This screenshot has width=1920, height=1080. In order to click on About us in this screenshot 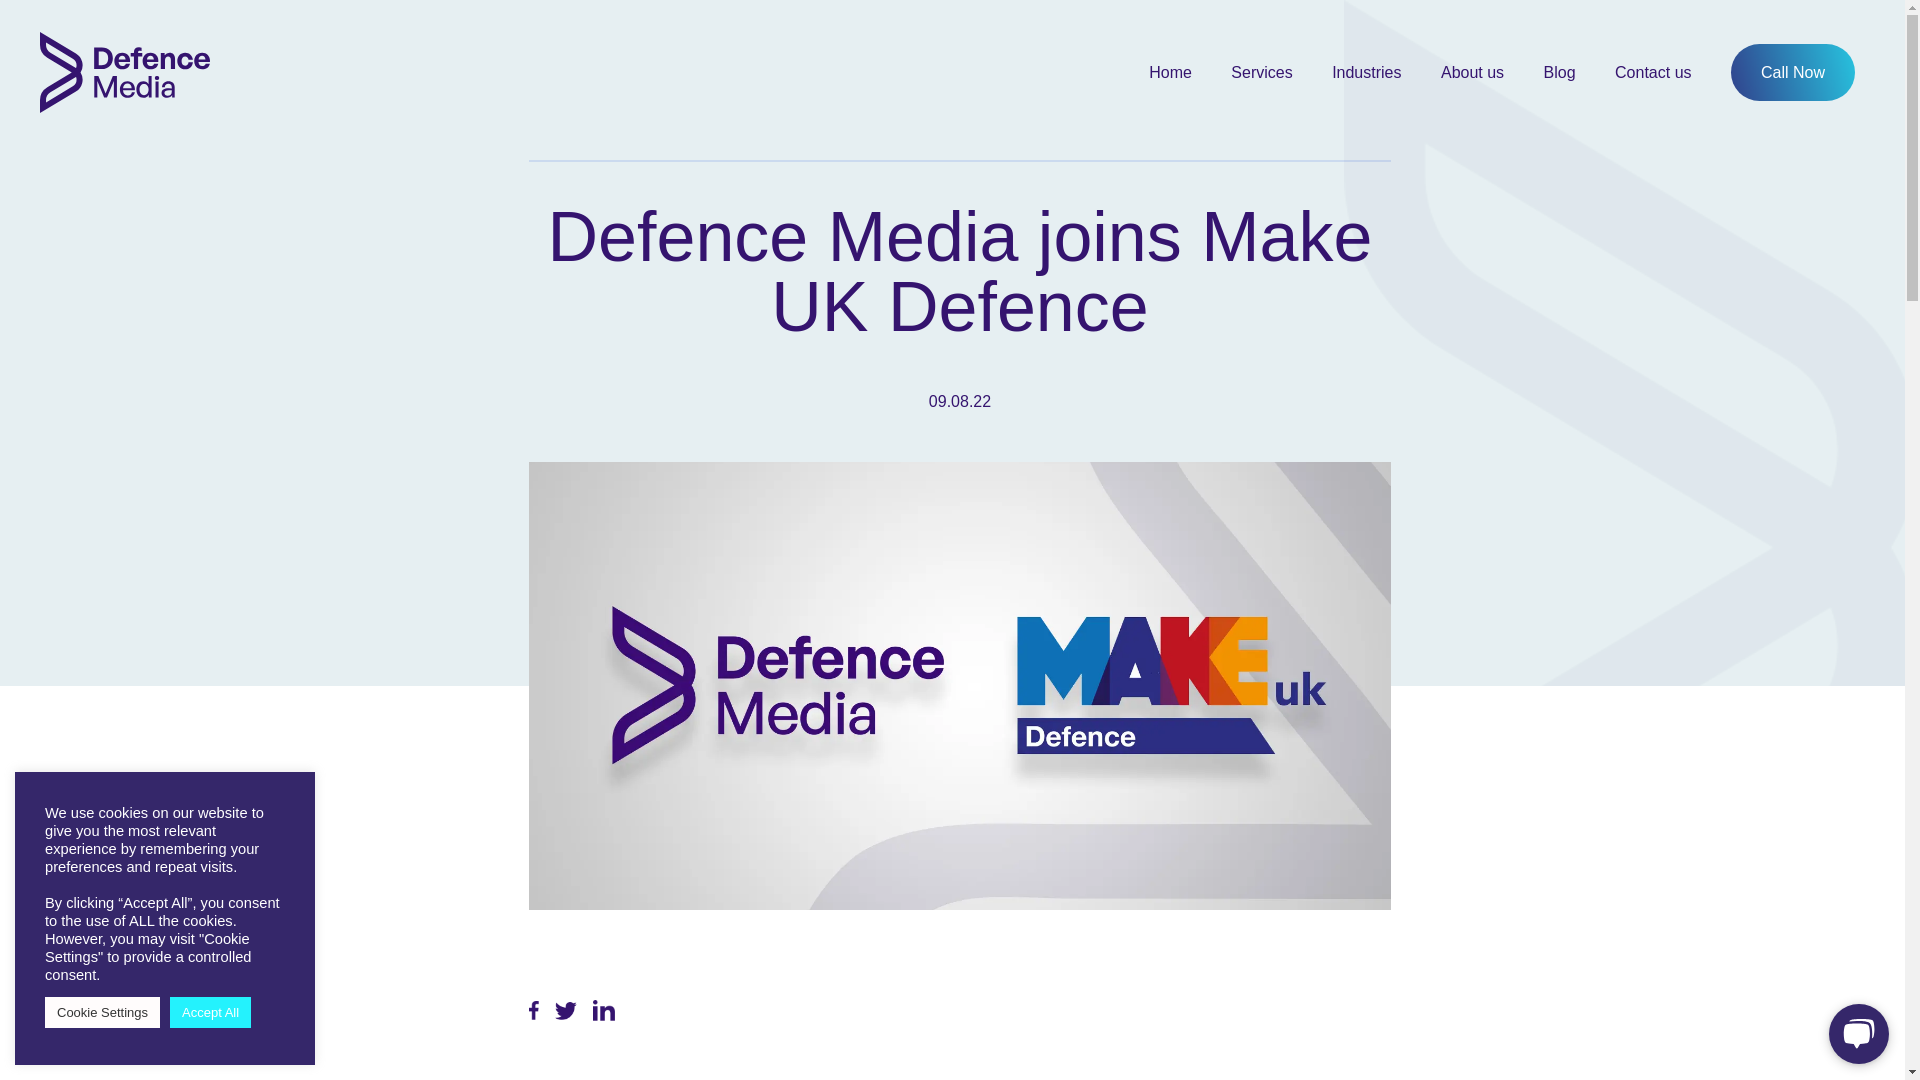, I will do `click(1472, 72)`.